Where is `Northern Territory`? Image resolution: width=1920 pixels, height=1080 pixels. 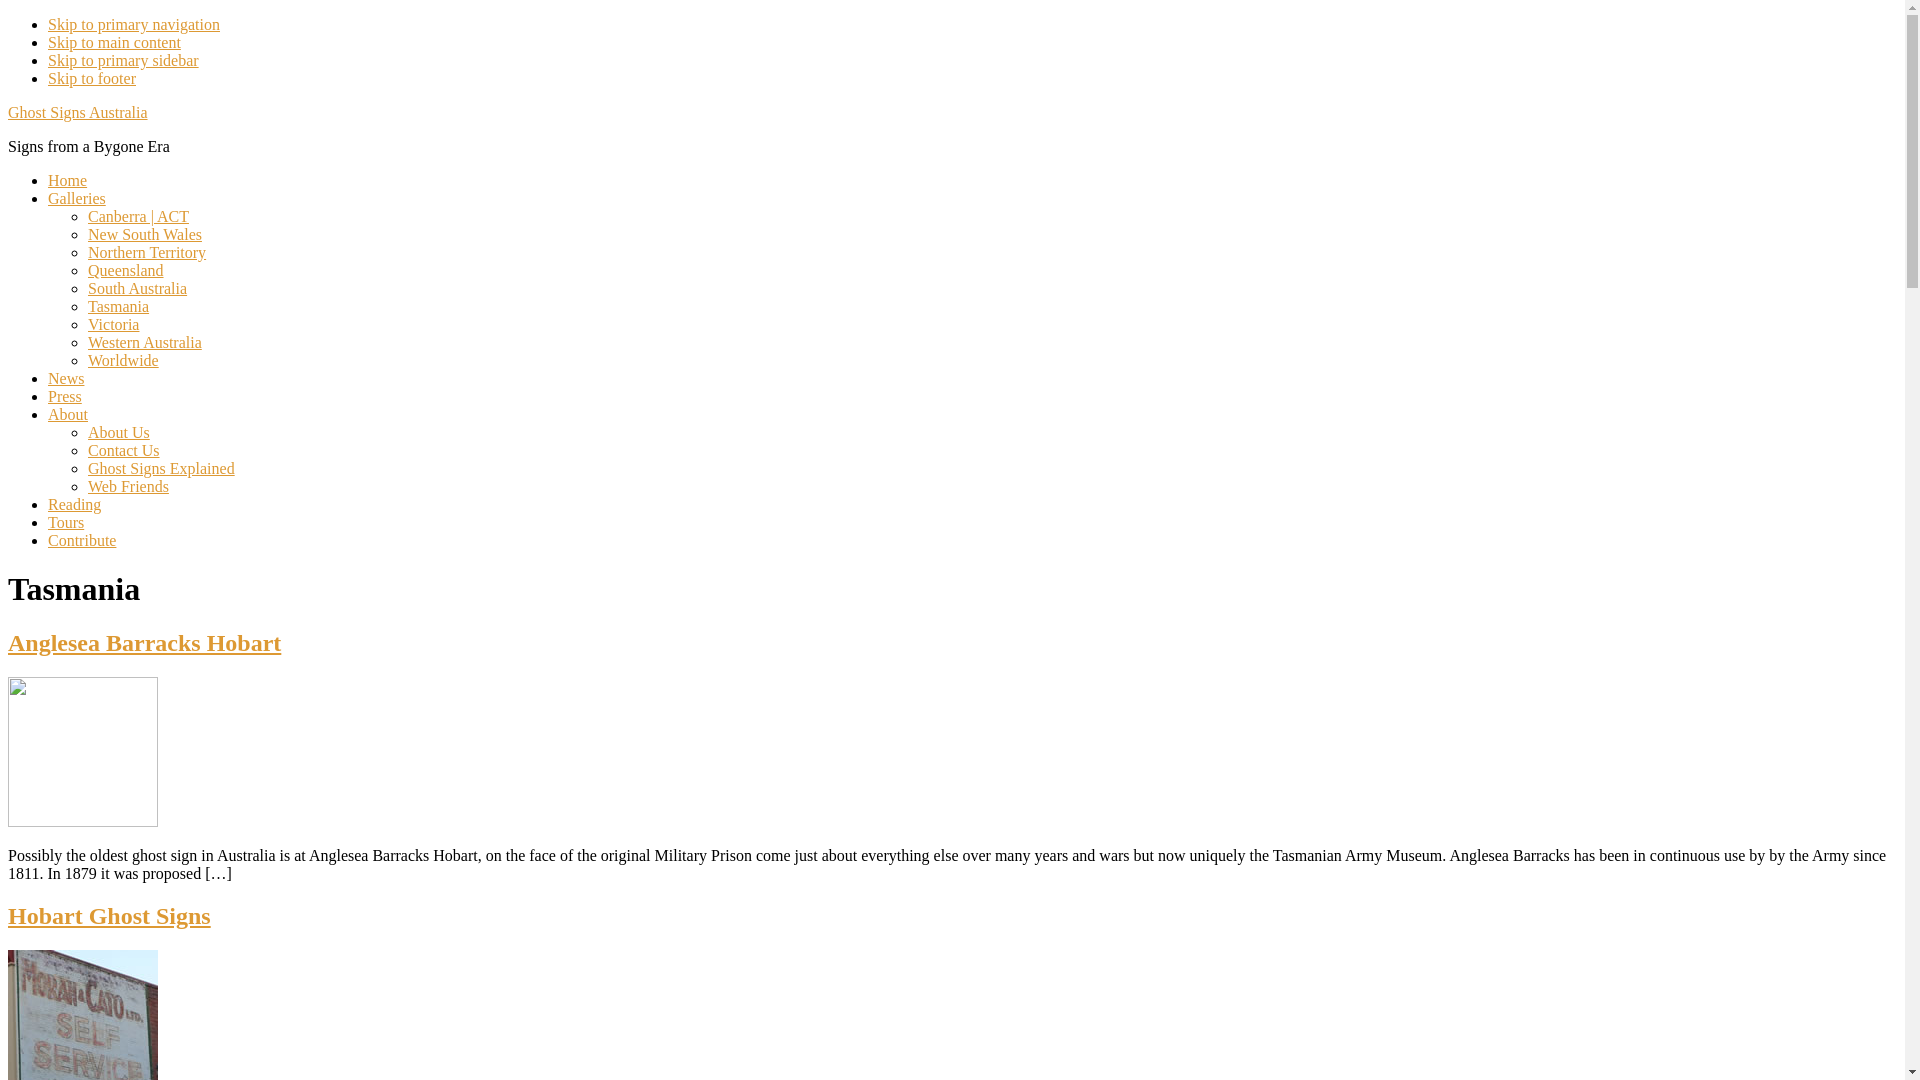 Northern Territory is located at coordinates (147, 252).